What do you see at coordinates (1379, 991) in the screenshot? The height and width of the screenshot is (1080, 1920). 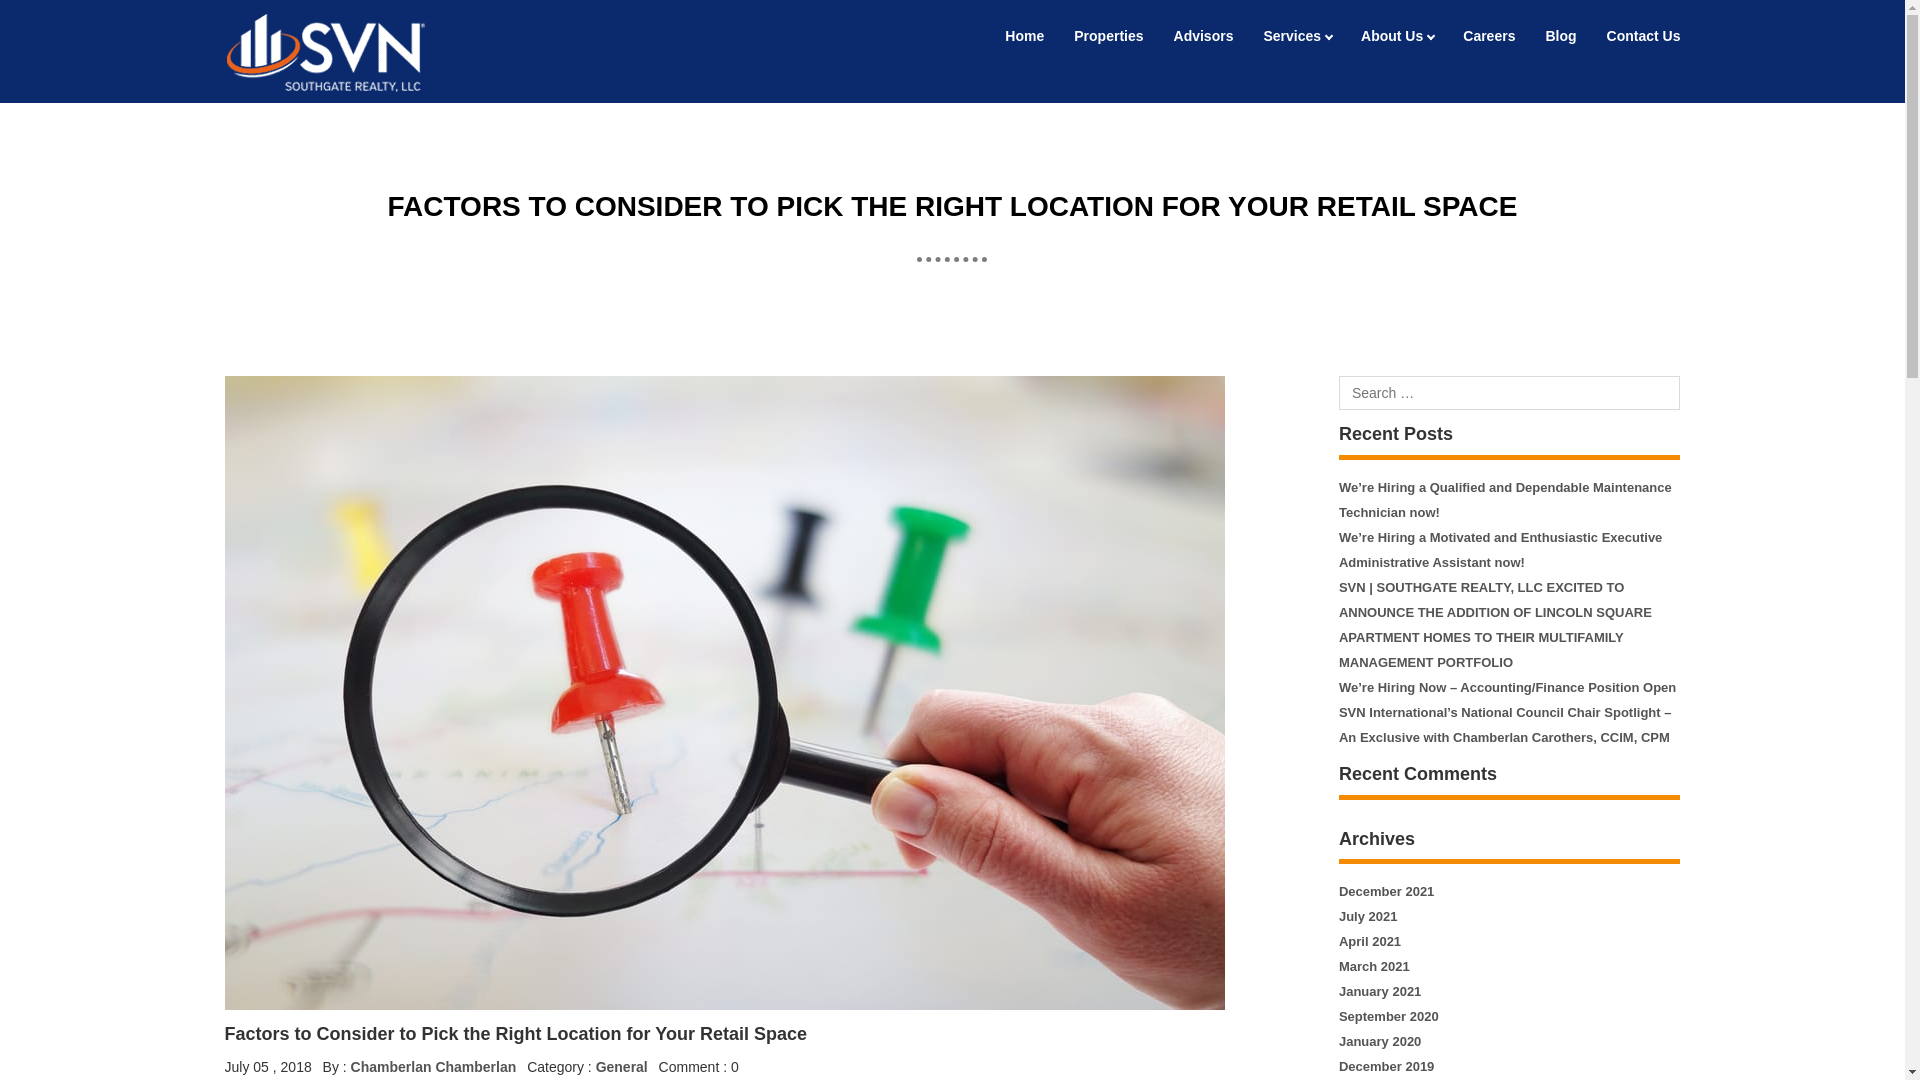 I see `January 2021` at bounding box center [1379, 991].